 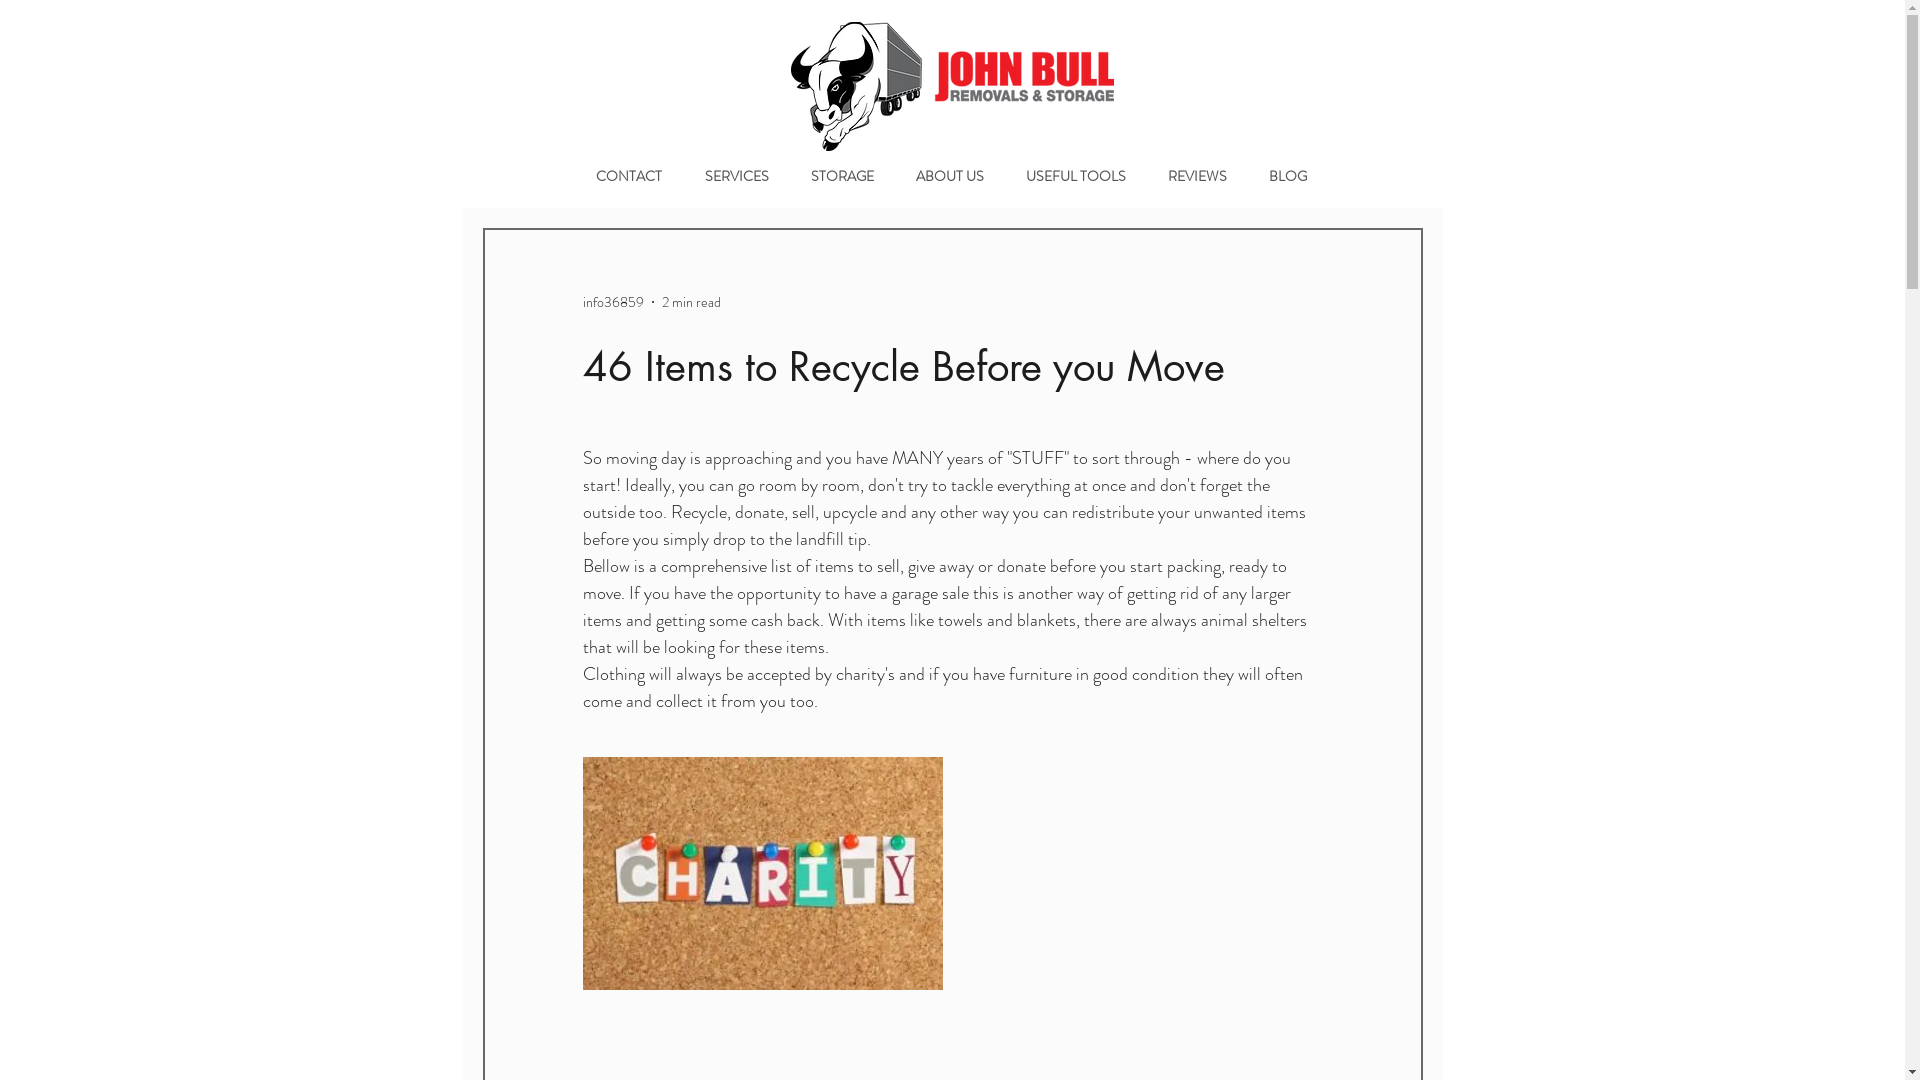 What do you see at coordinates (743, 176) in the screenshot?
I see `SERVICES` at bounding box center [743, 176].